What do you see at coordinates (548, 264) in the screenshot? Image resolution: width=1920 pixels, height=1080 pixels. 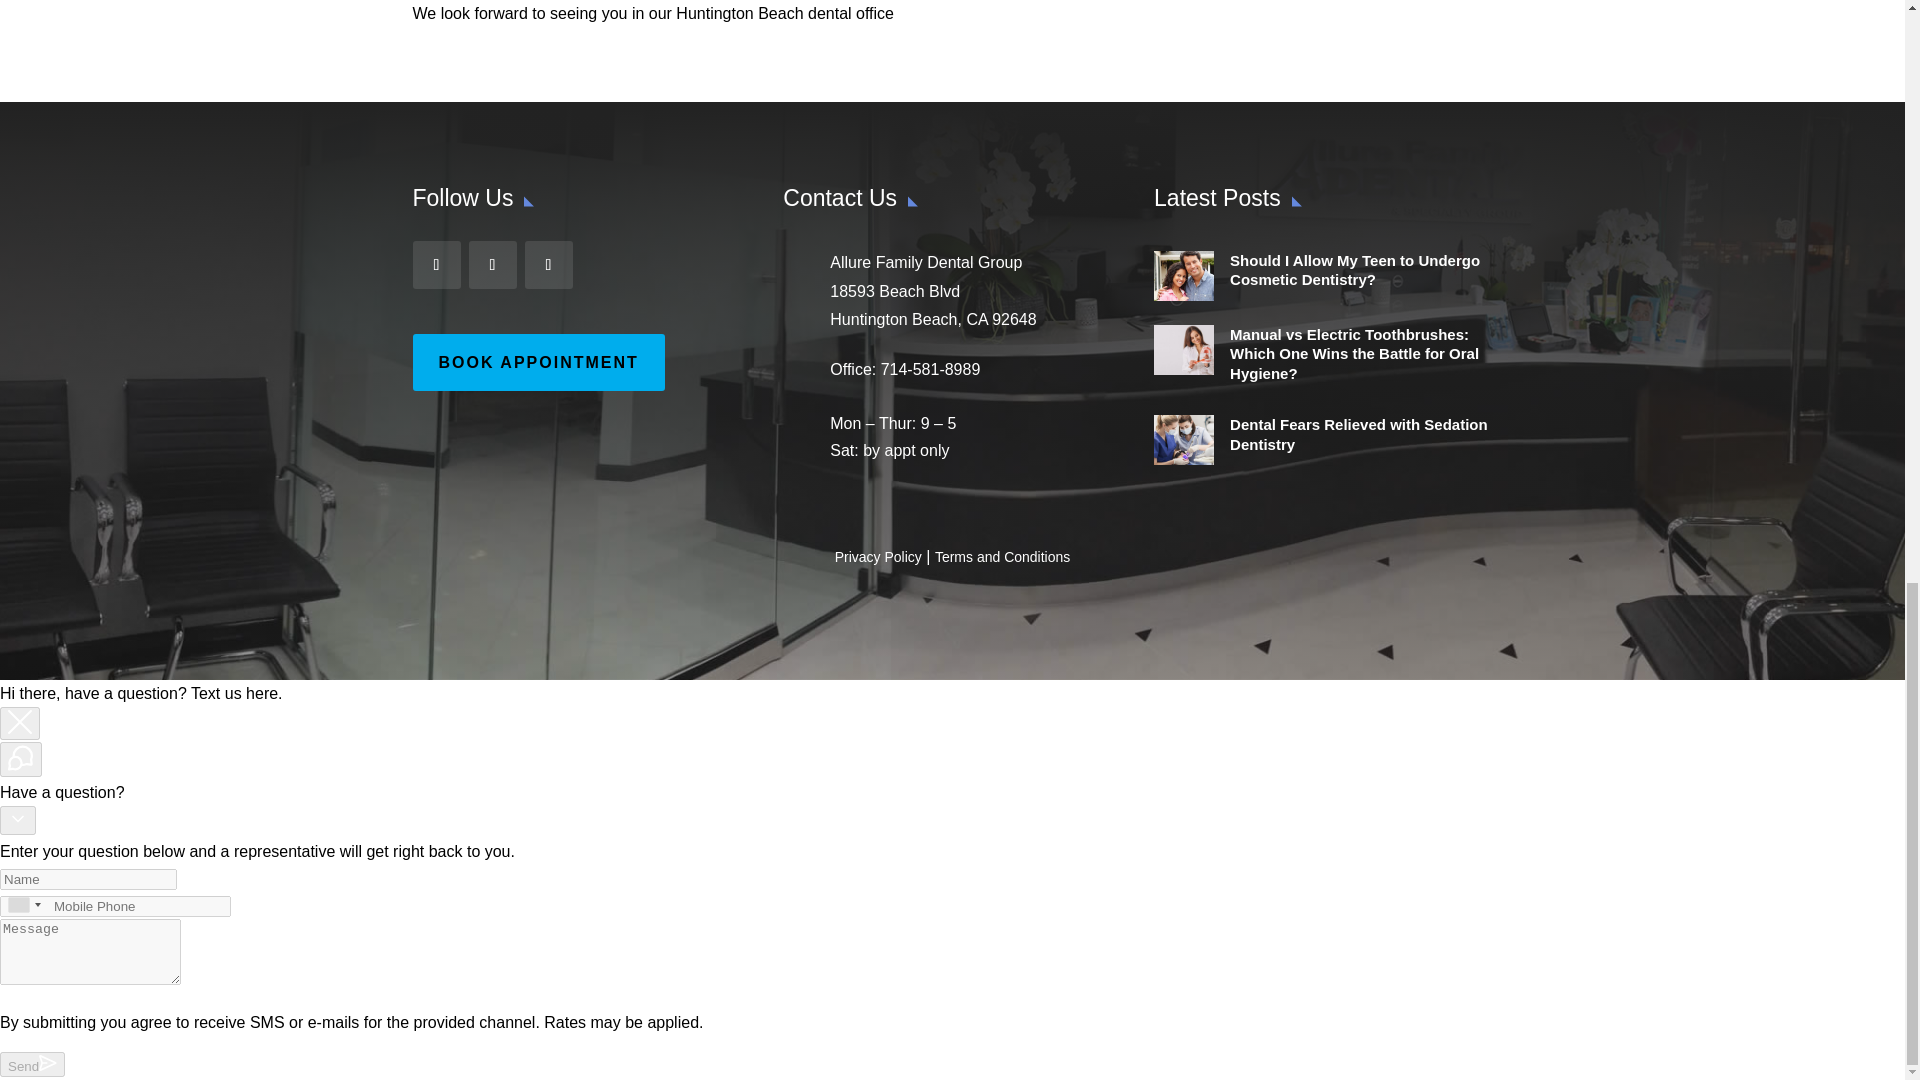 I see `Follow on RSS` at bounding box center [548, 264].